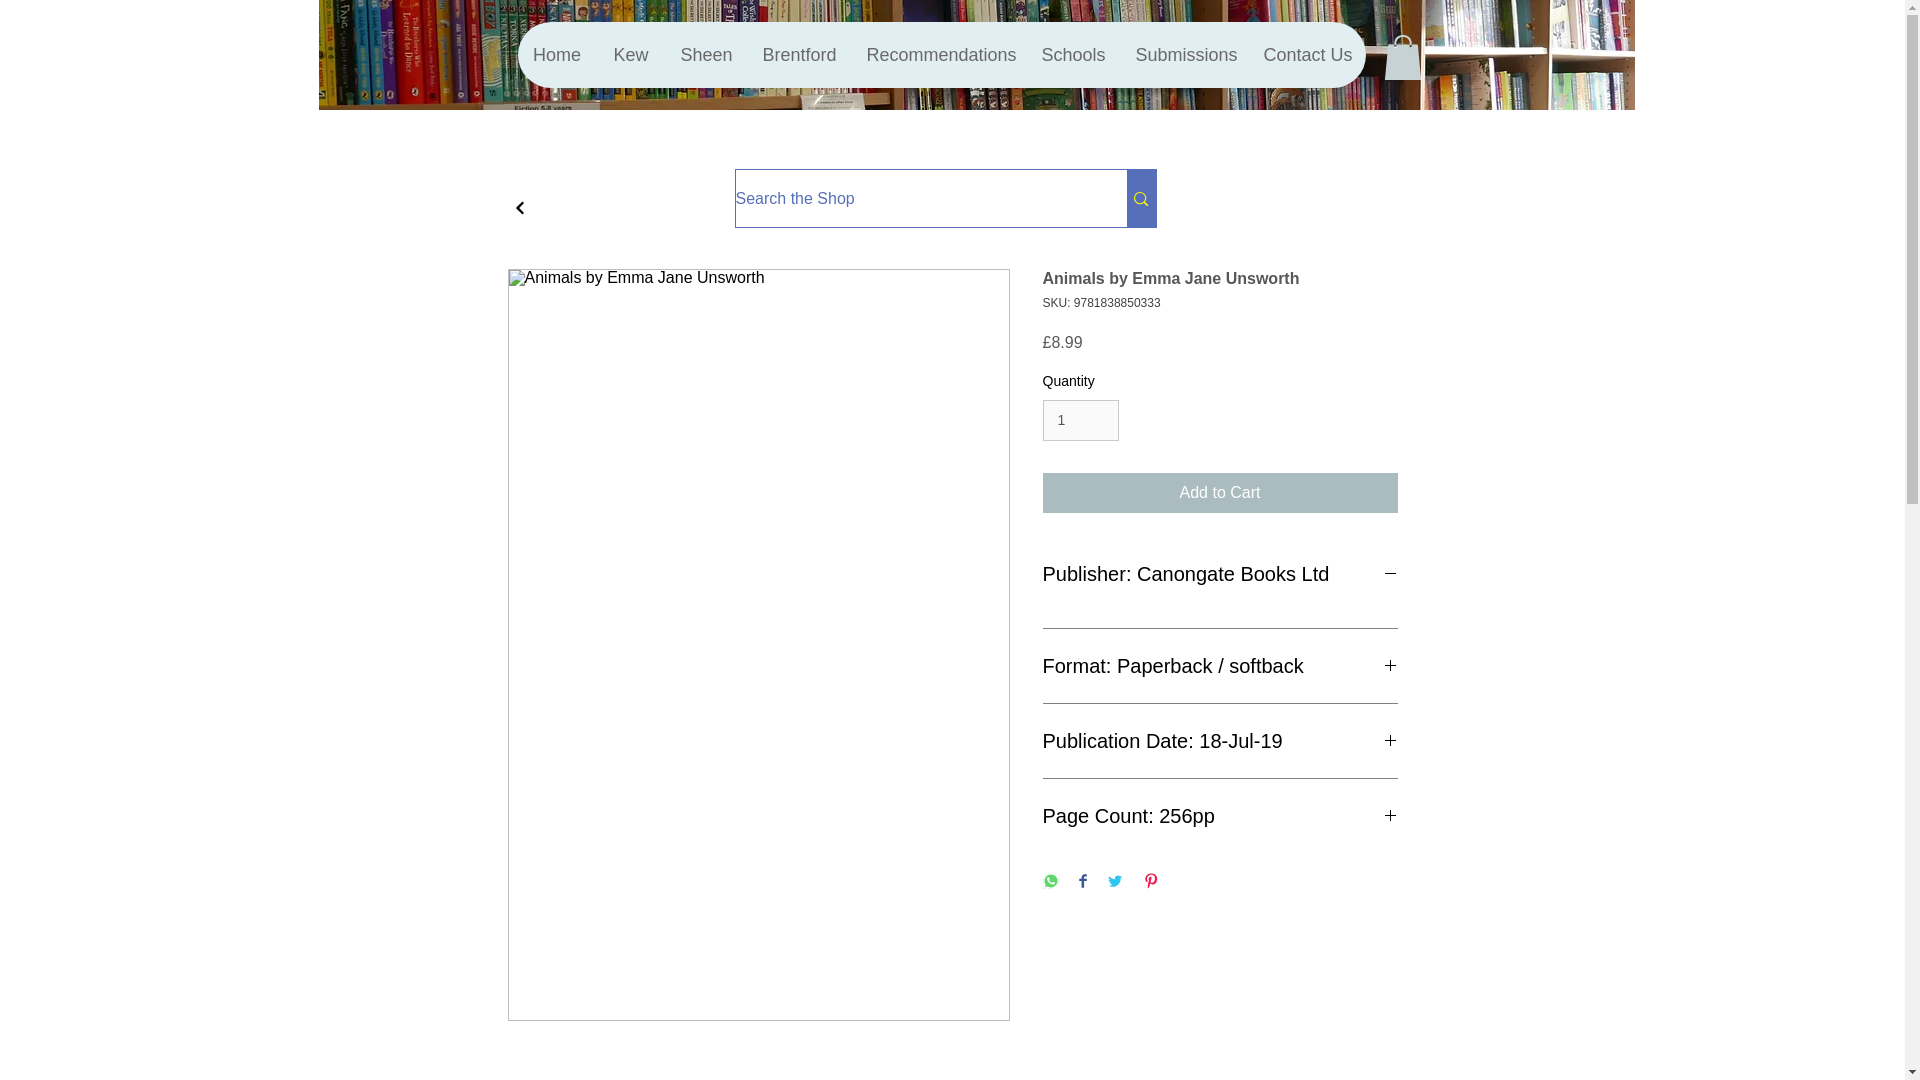 Image resolution: width=1920 pixels, height=1080 pixels. What do you see at coordinates (1306, 54) in the screenshot?
I see `Contact Us` at bounding box center [1306, 54].